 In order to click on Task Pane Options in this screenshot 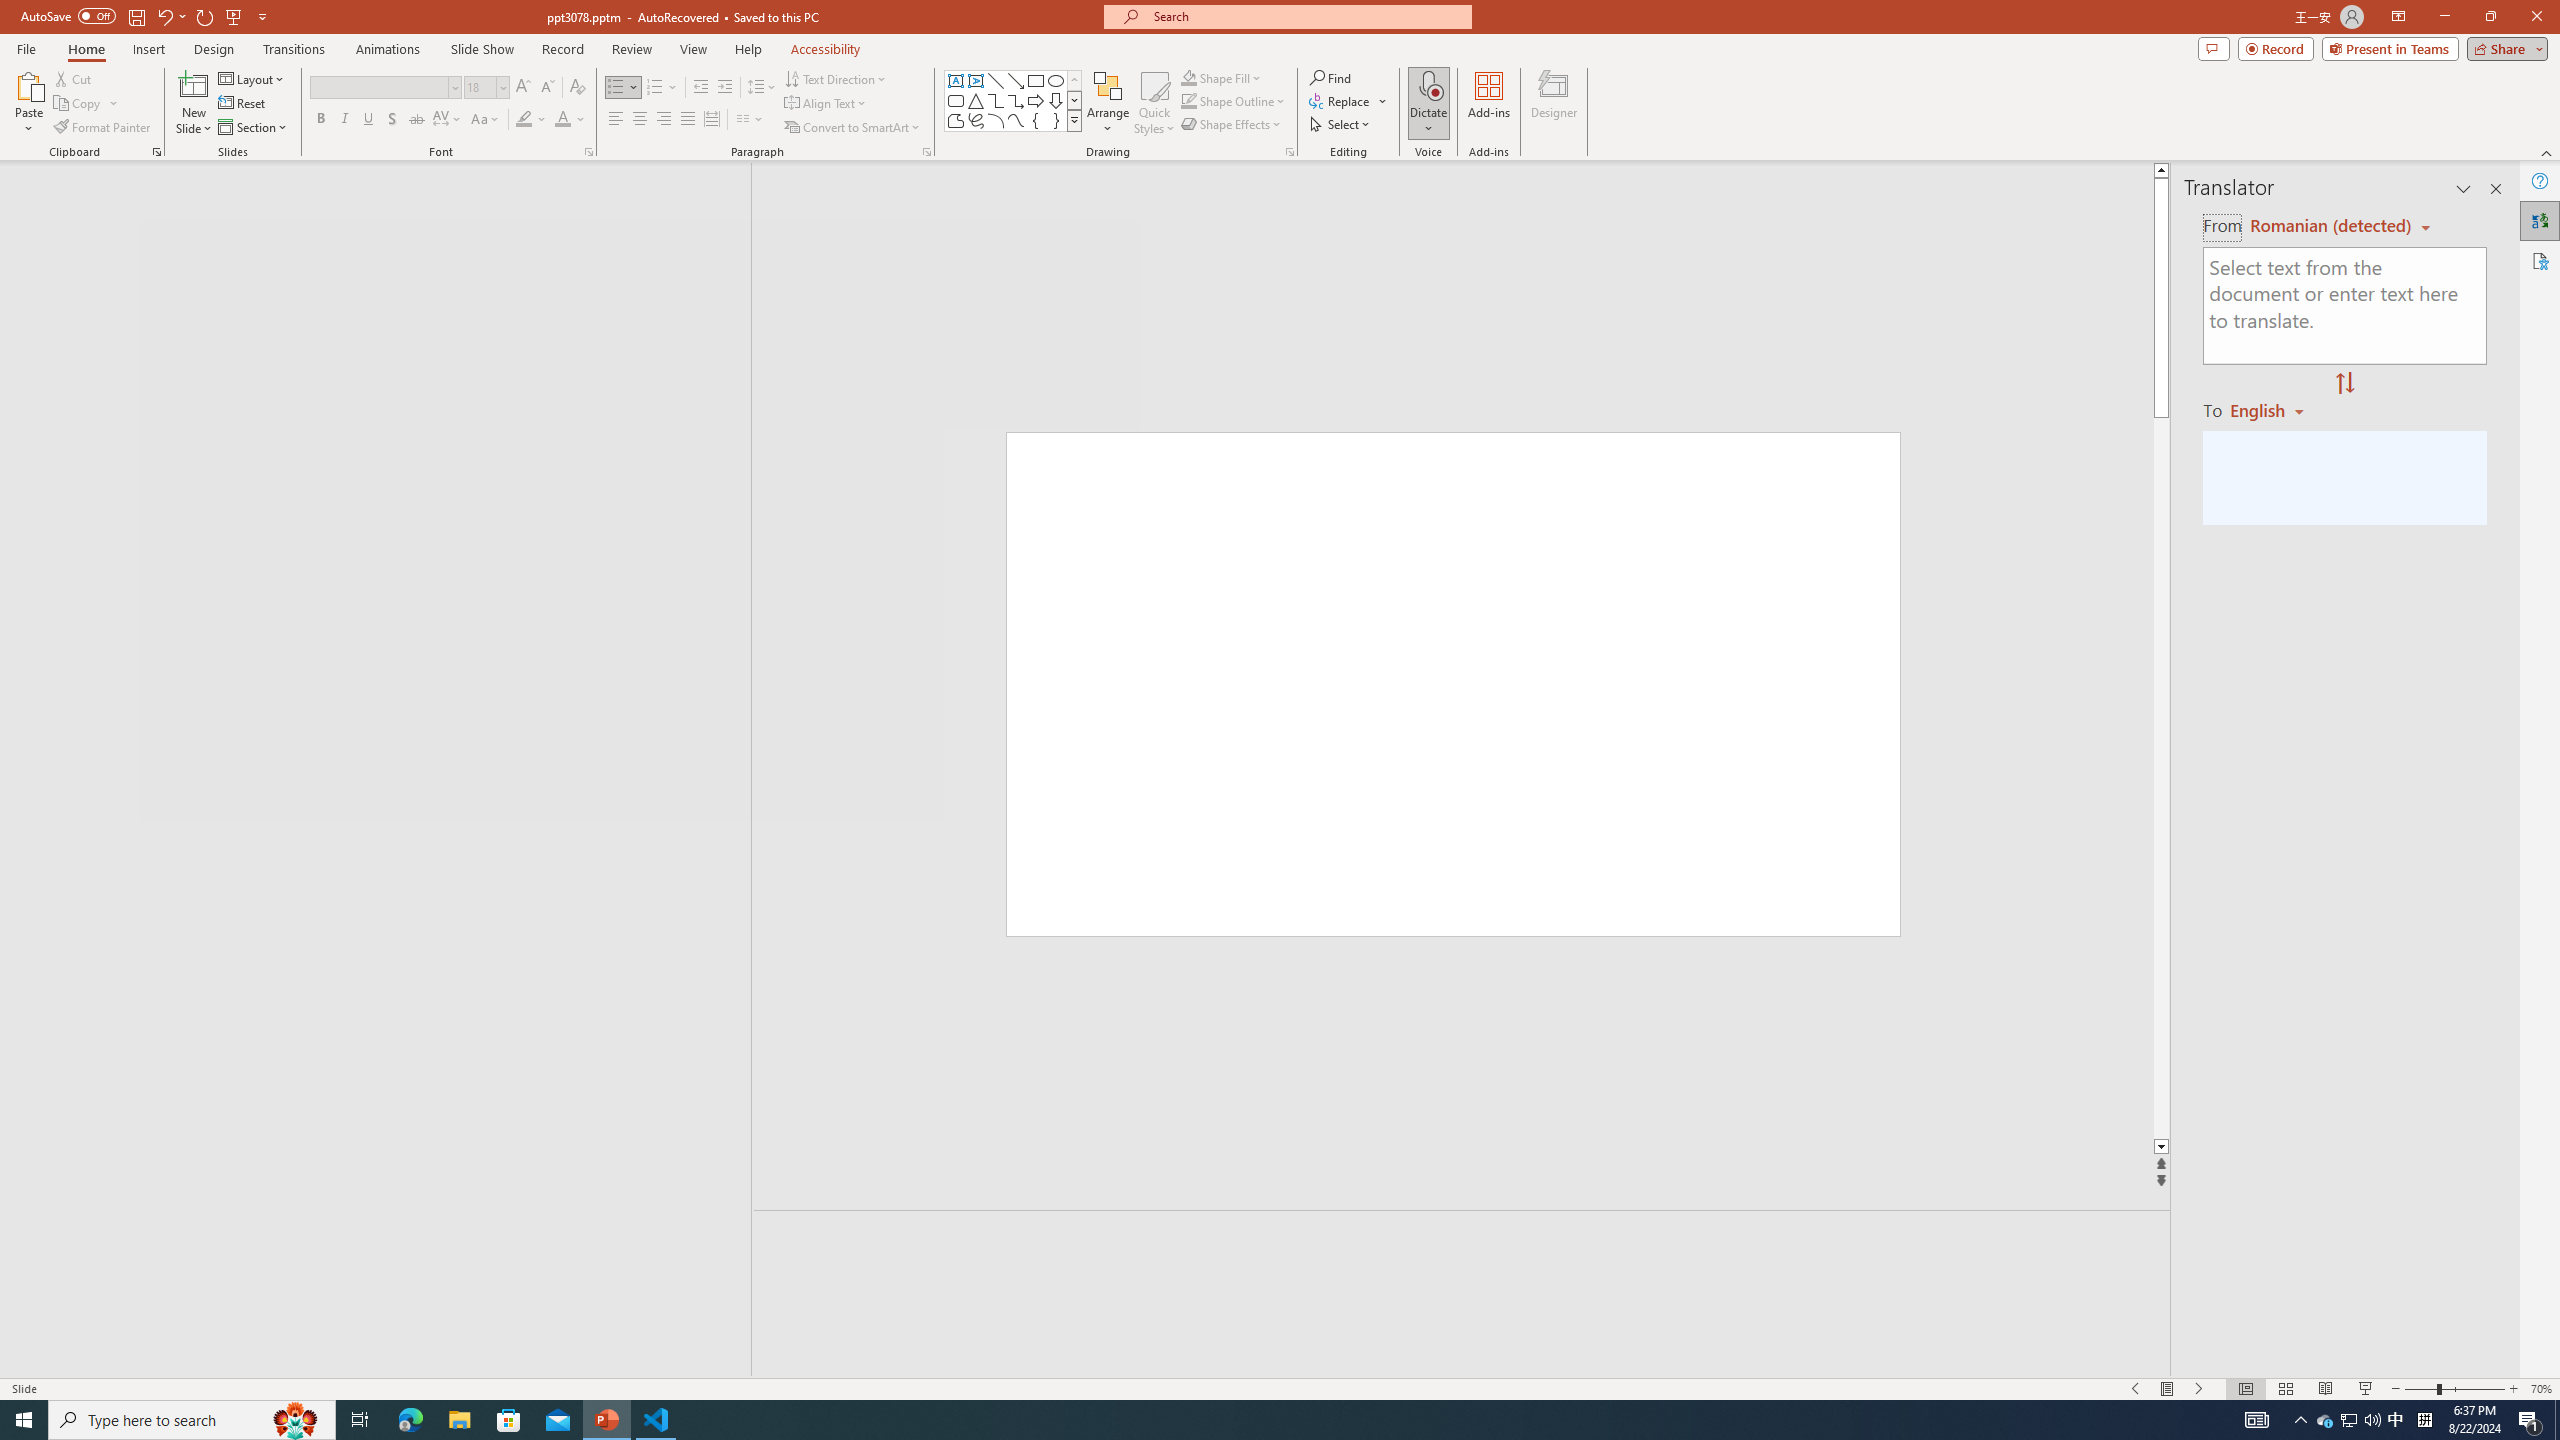, I will do `click(2464, 189)`.